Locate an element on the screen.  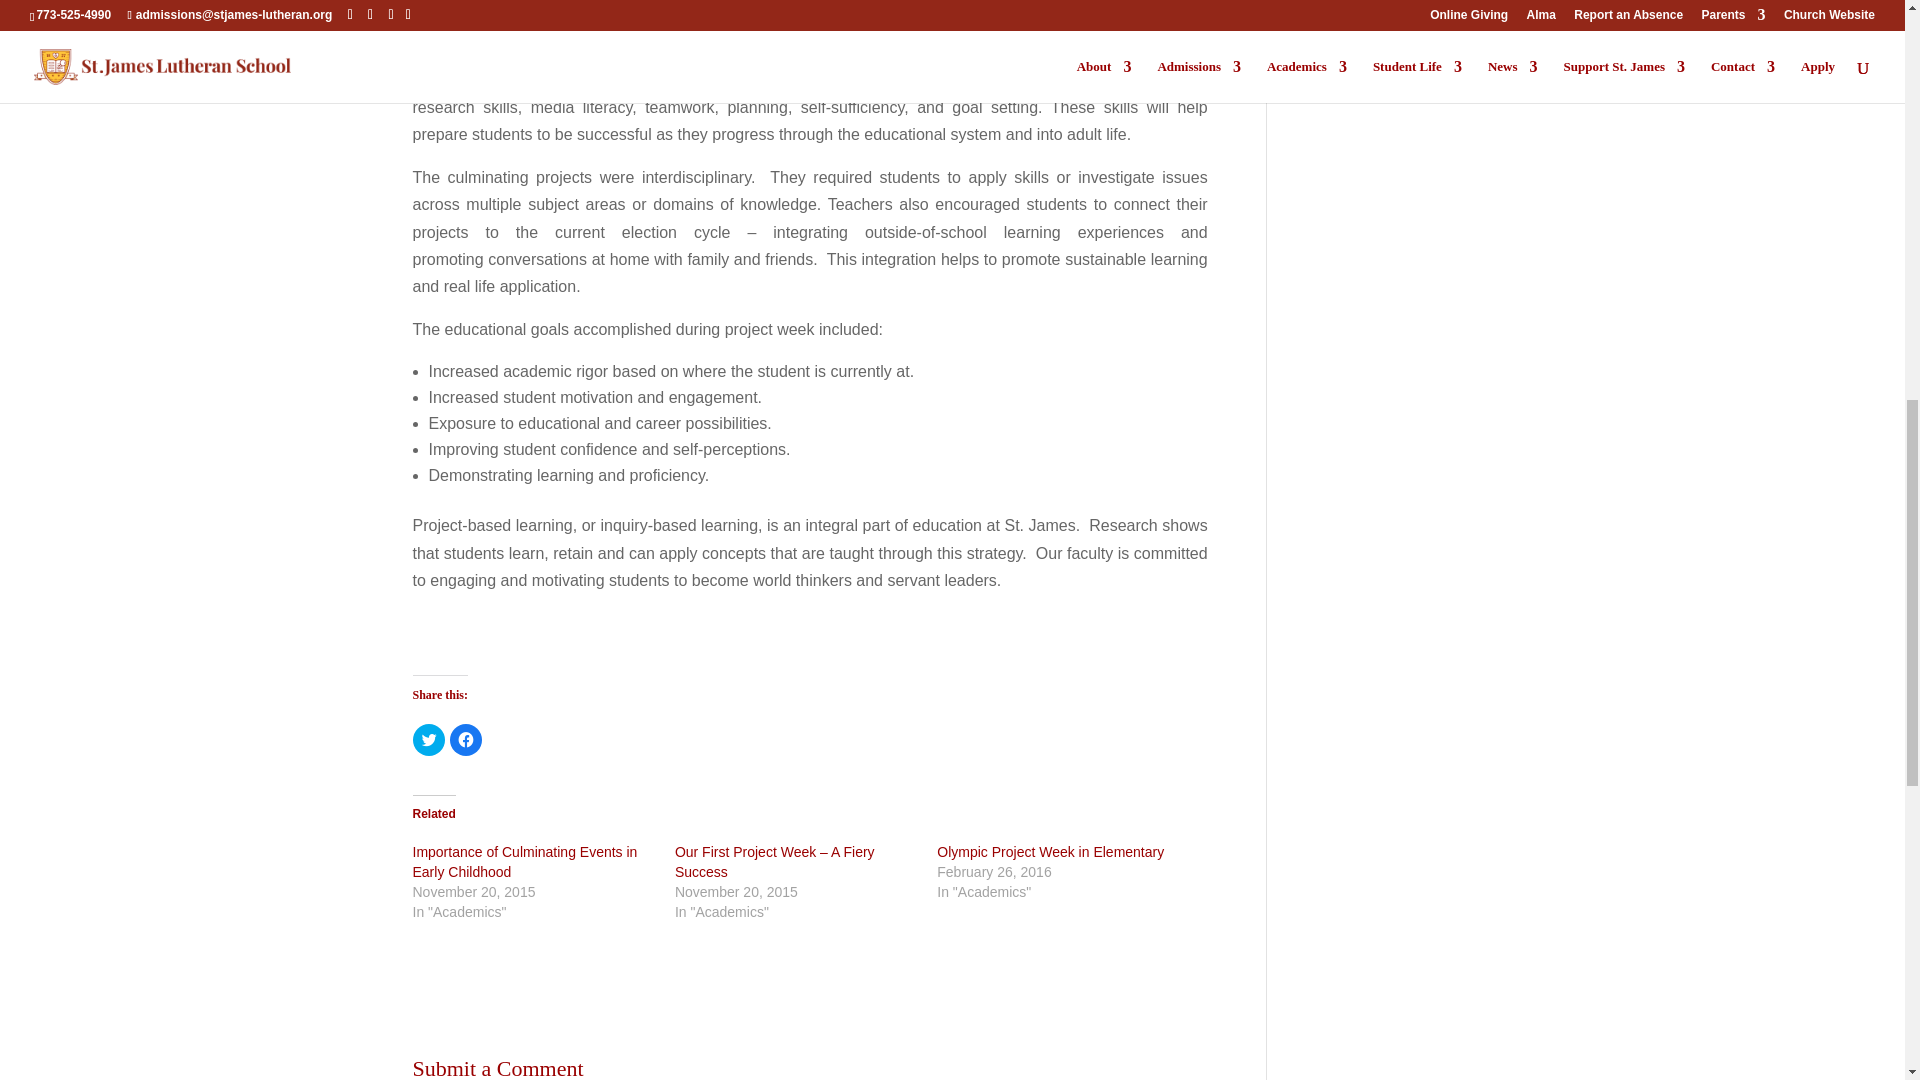
Click to share on Facebook is located at coordinates (465, 740).